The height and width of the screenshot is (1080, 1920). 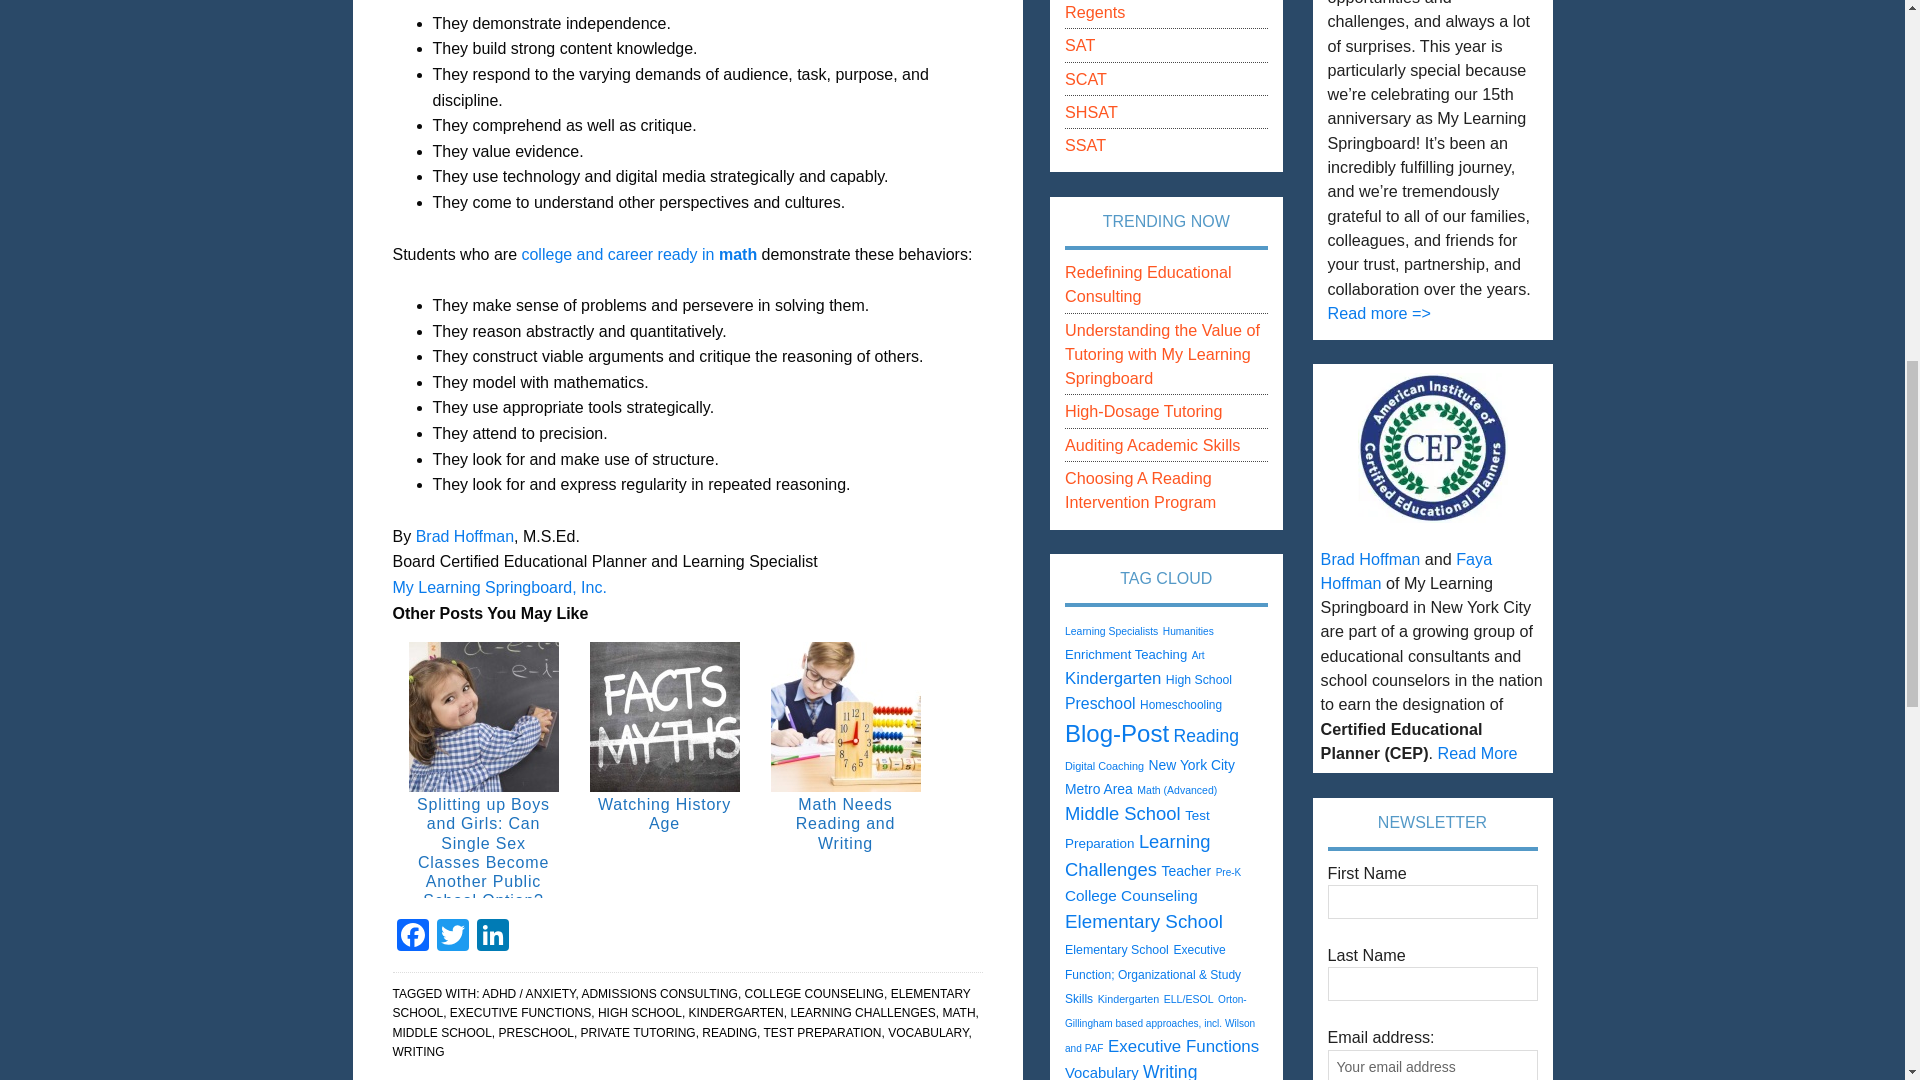 What do you see at coordinates (1126, 654) in the screenshot?
I see `110 topics` at bounding box center [1126, 654].